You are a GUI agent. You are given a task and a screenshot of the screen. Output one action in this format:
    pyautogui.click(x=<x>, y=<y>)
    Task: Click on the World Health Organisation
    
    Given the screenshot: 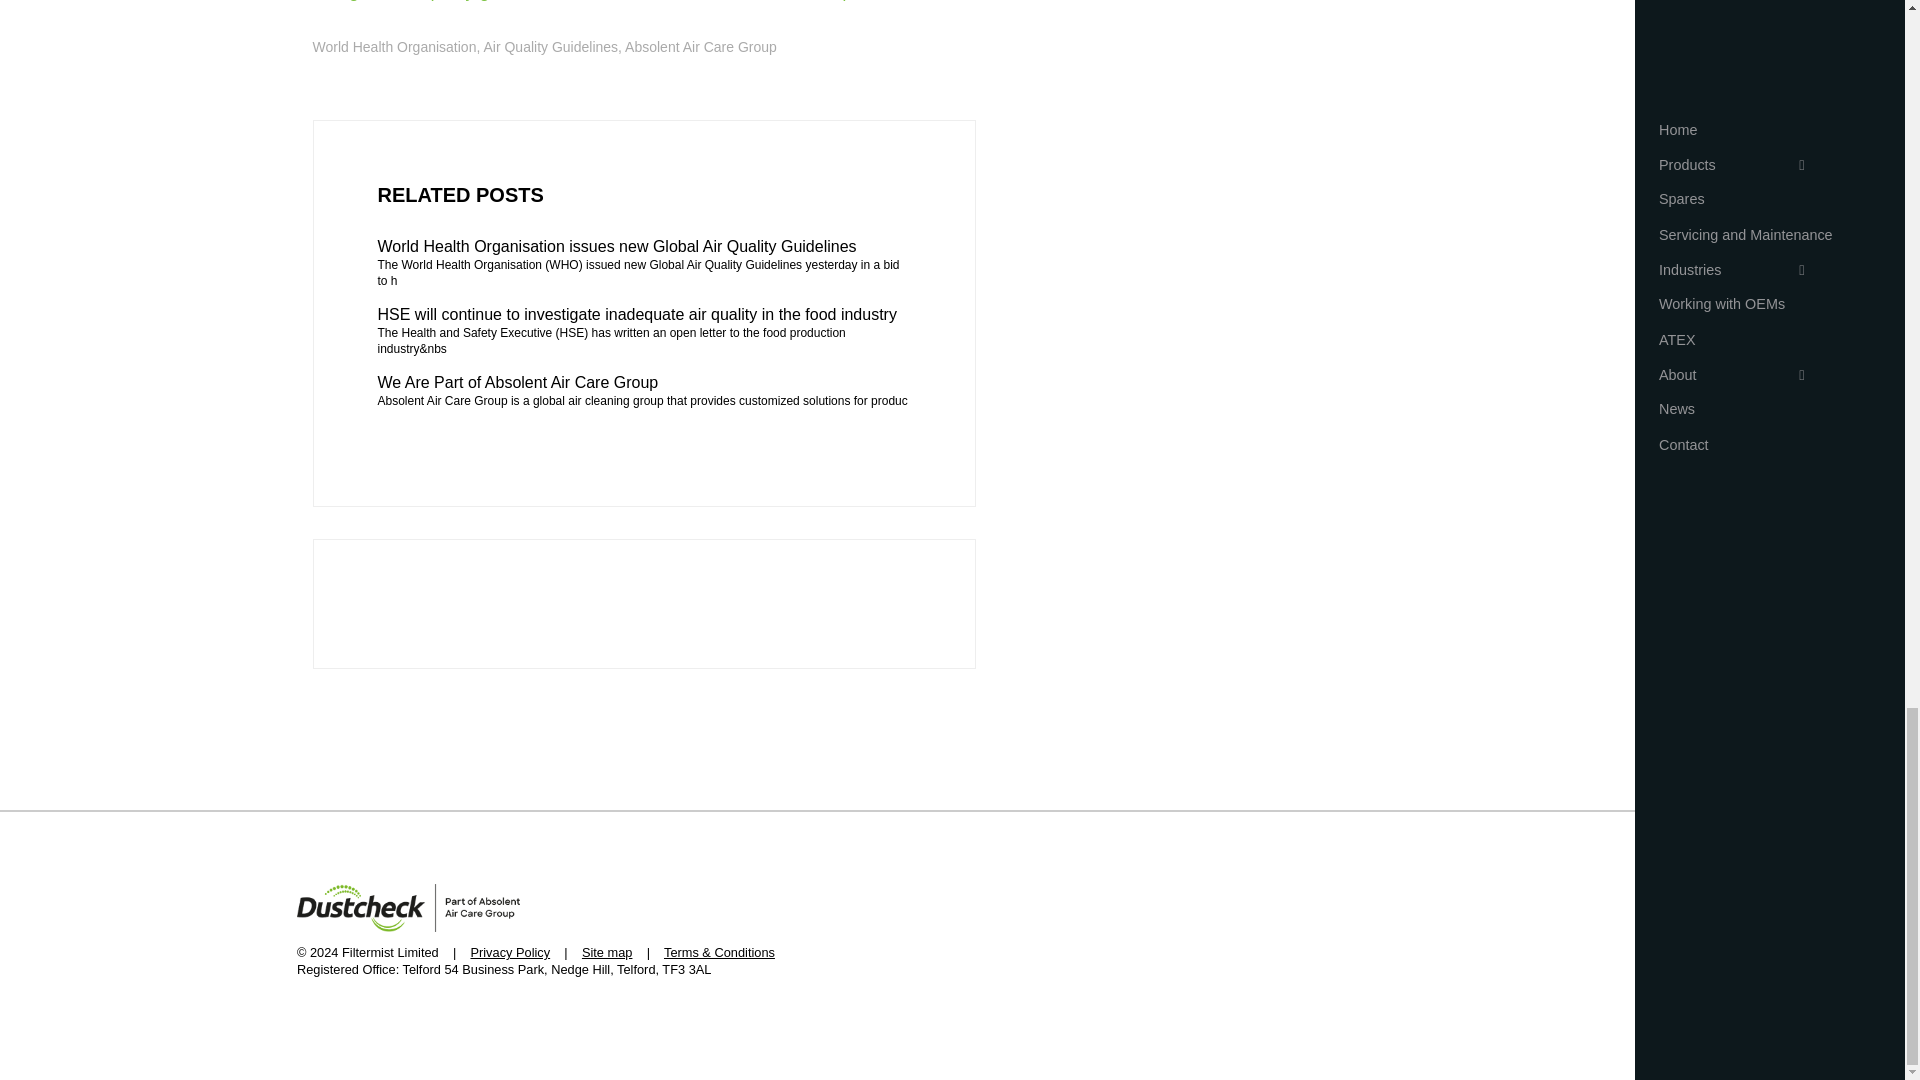 What is the action you would take?
    pyautogui.click(x=394, y=46)
    